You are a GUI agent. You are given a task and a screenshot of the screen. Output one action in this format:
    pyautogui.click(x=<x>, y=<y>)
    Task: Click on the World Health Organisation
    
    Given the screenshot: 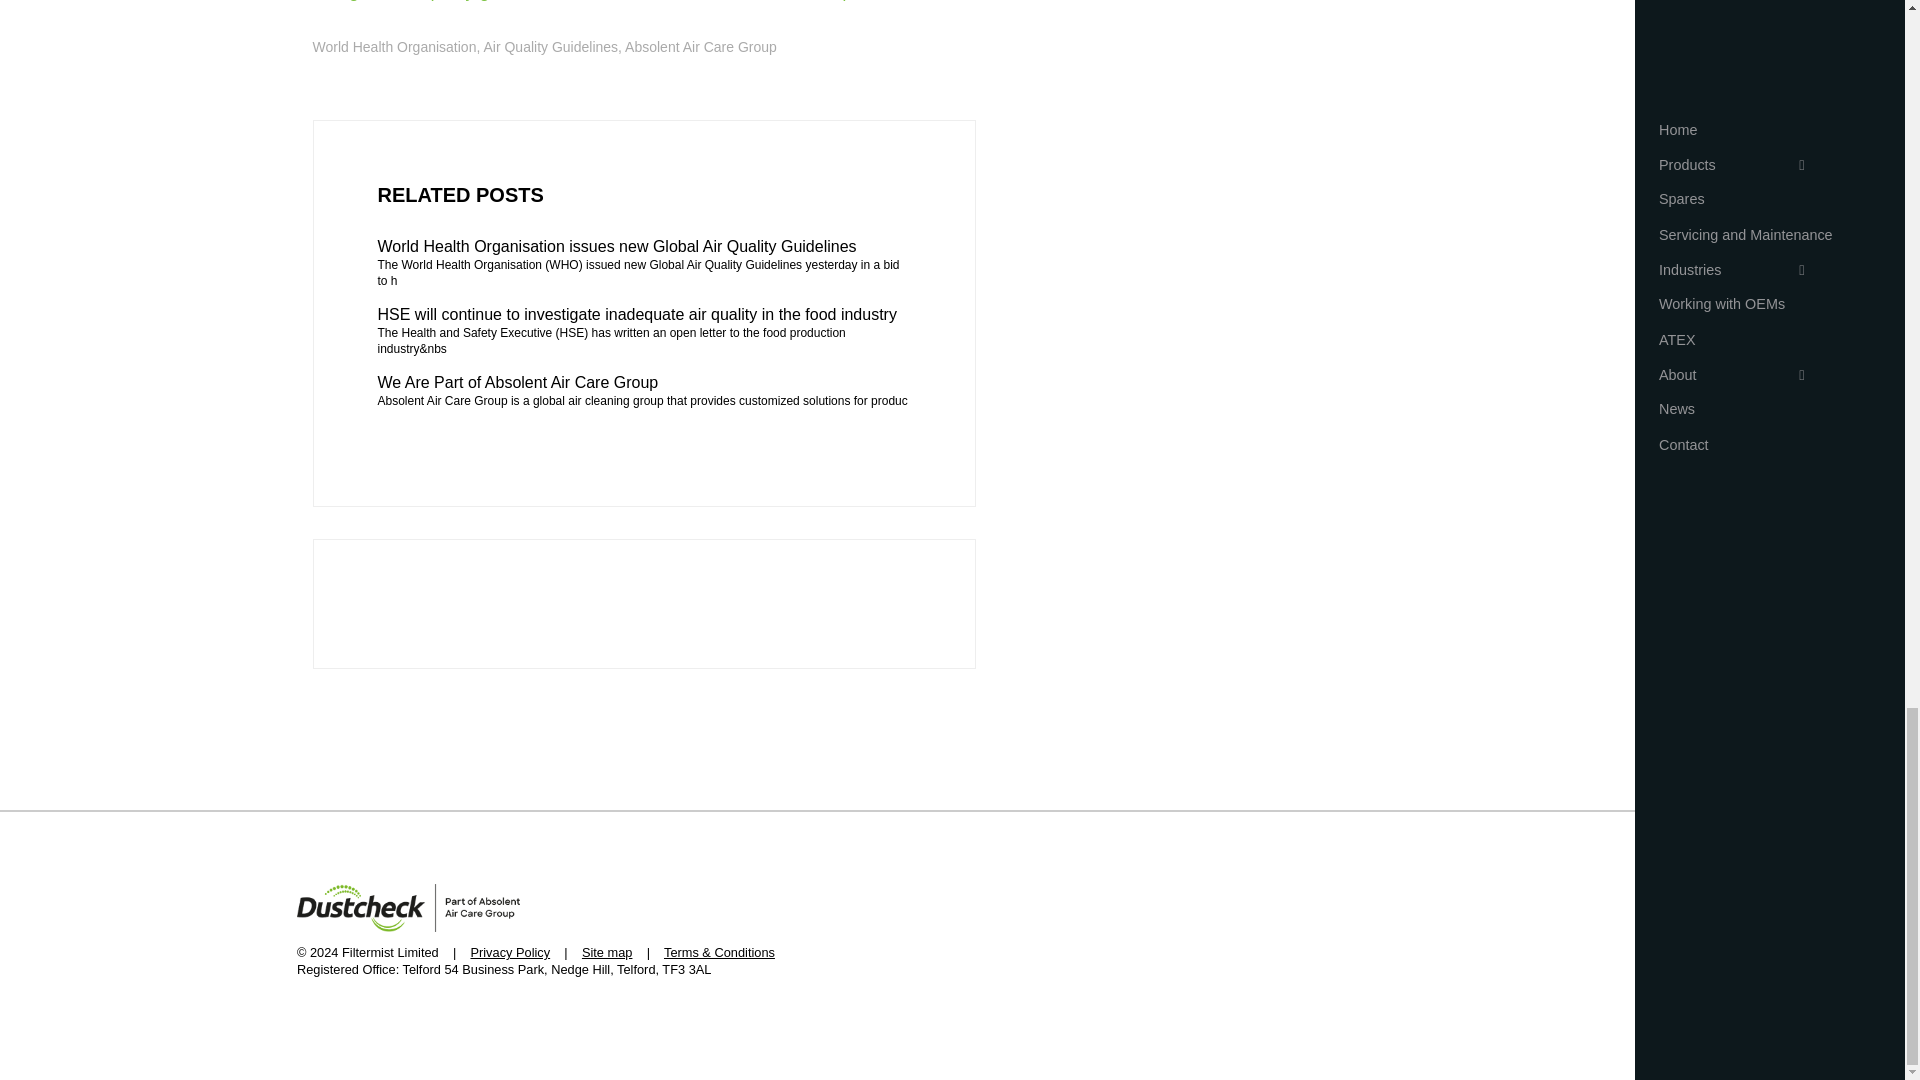 What is the action you would take?
    pyautogui.click(x=394, y=46)
    